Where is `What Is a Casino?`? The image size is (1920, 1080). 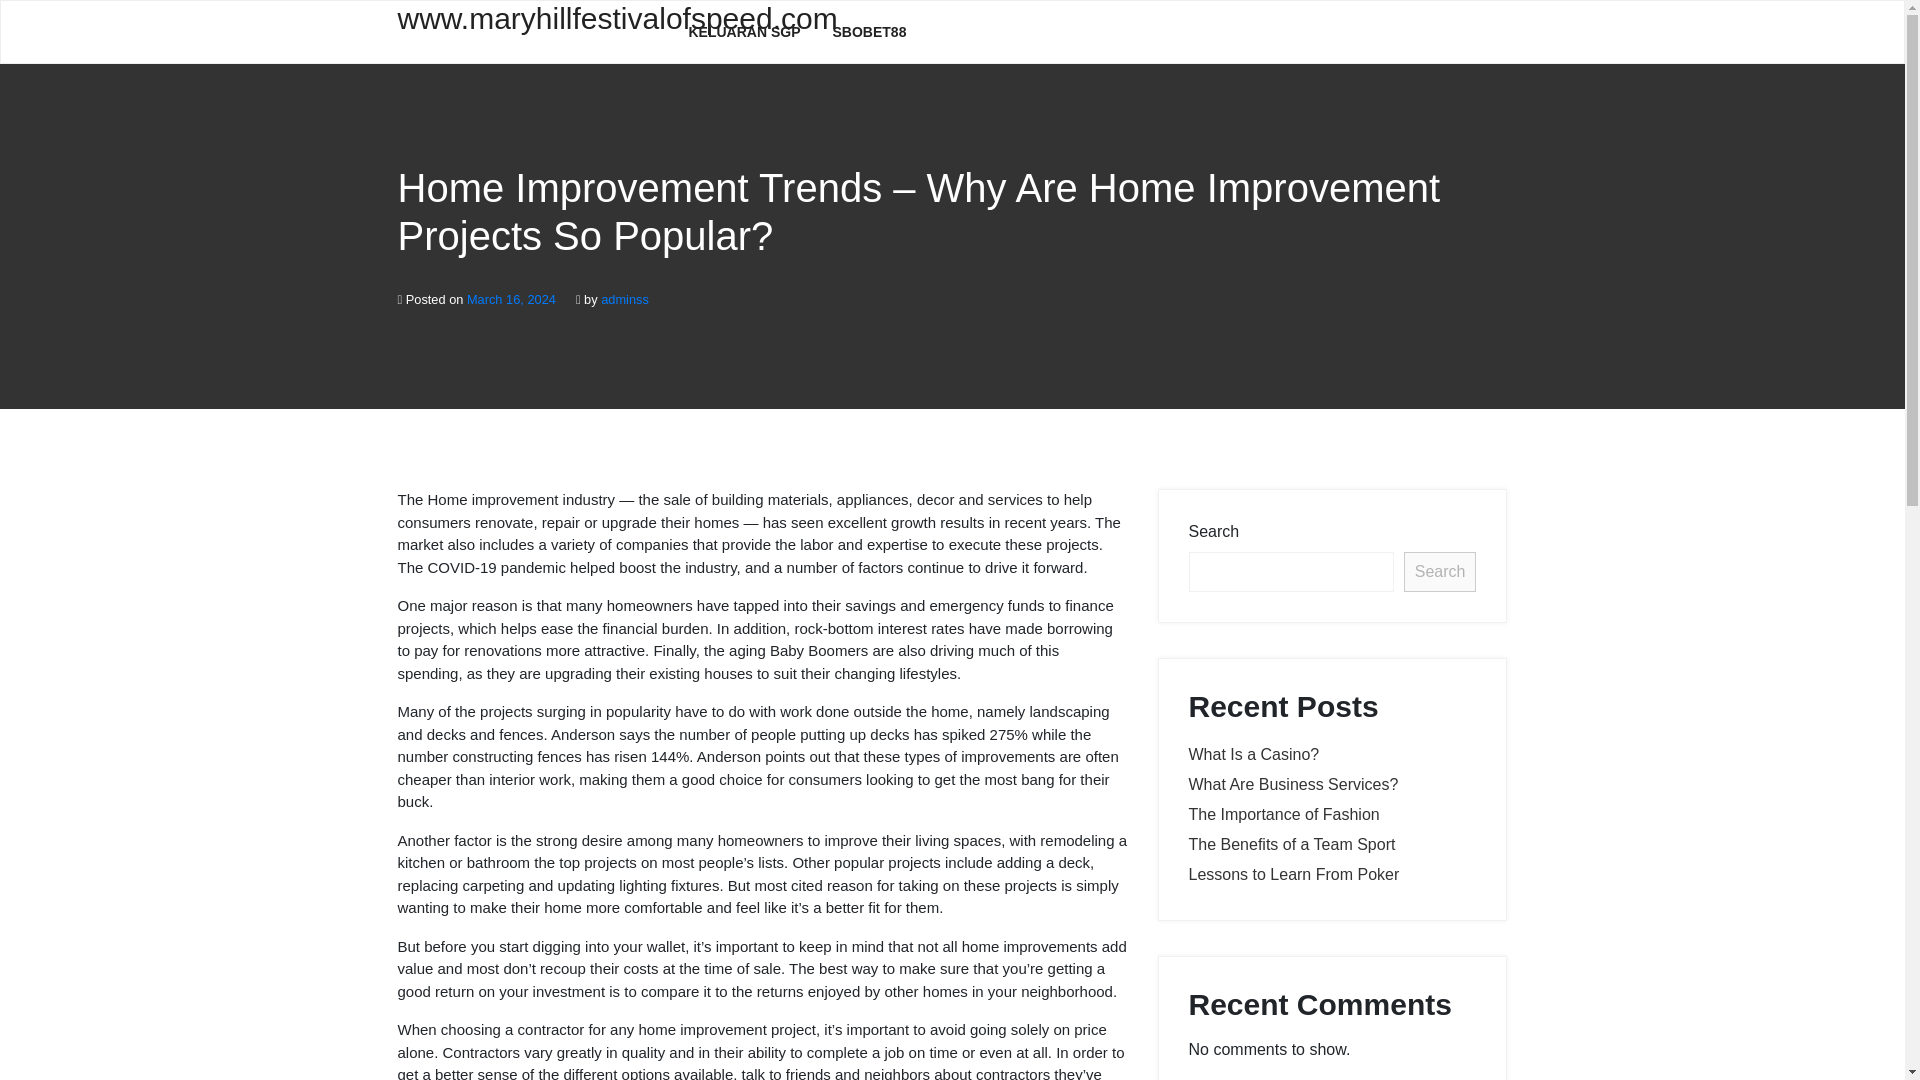 What Is a Casino? is located at coordinates (1254, 754).